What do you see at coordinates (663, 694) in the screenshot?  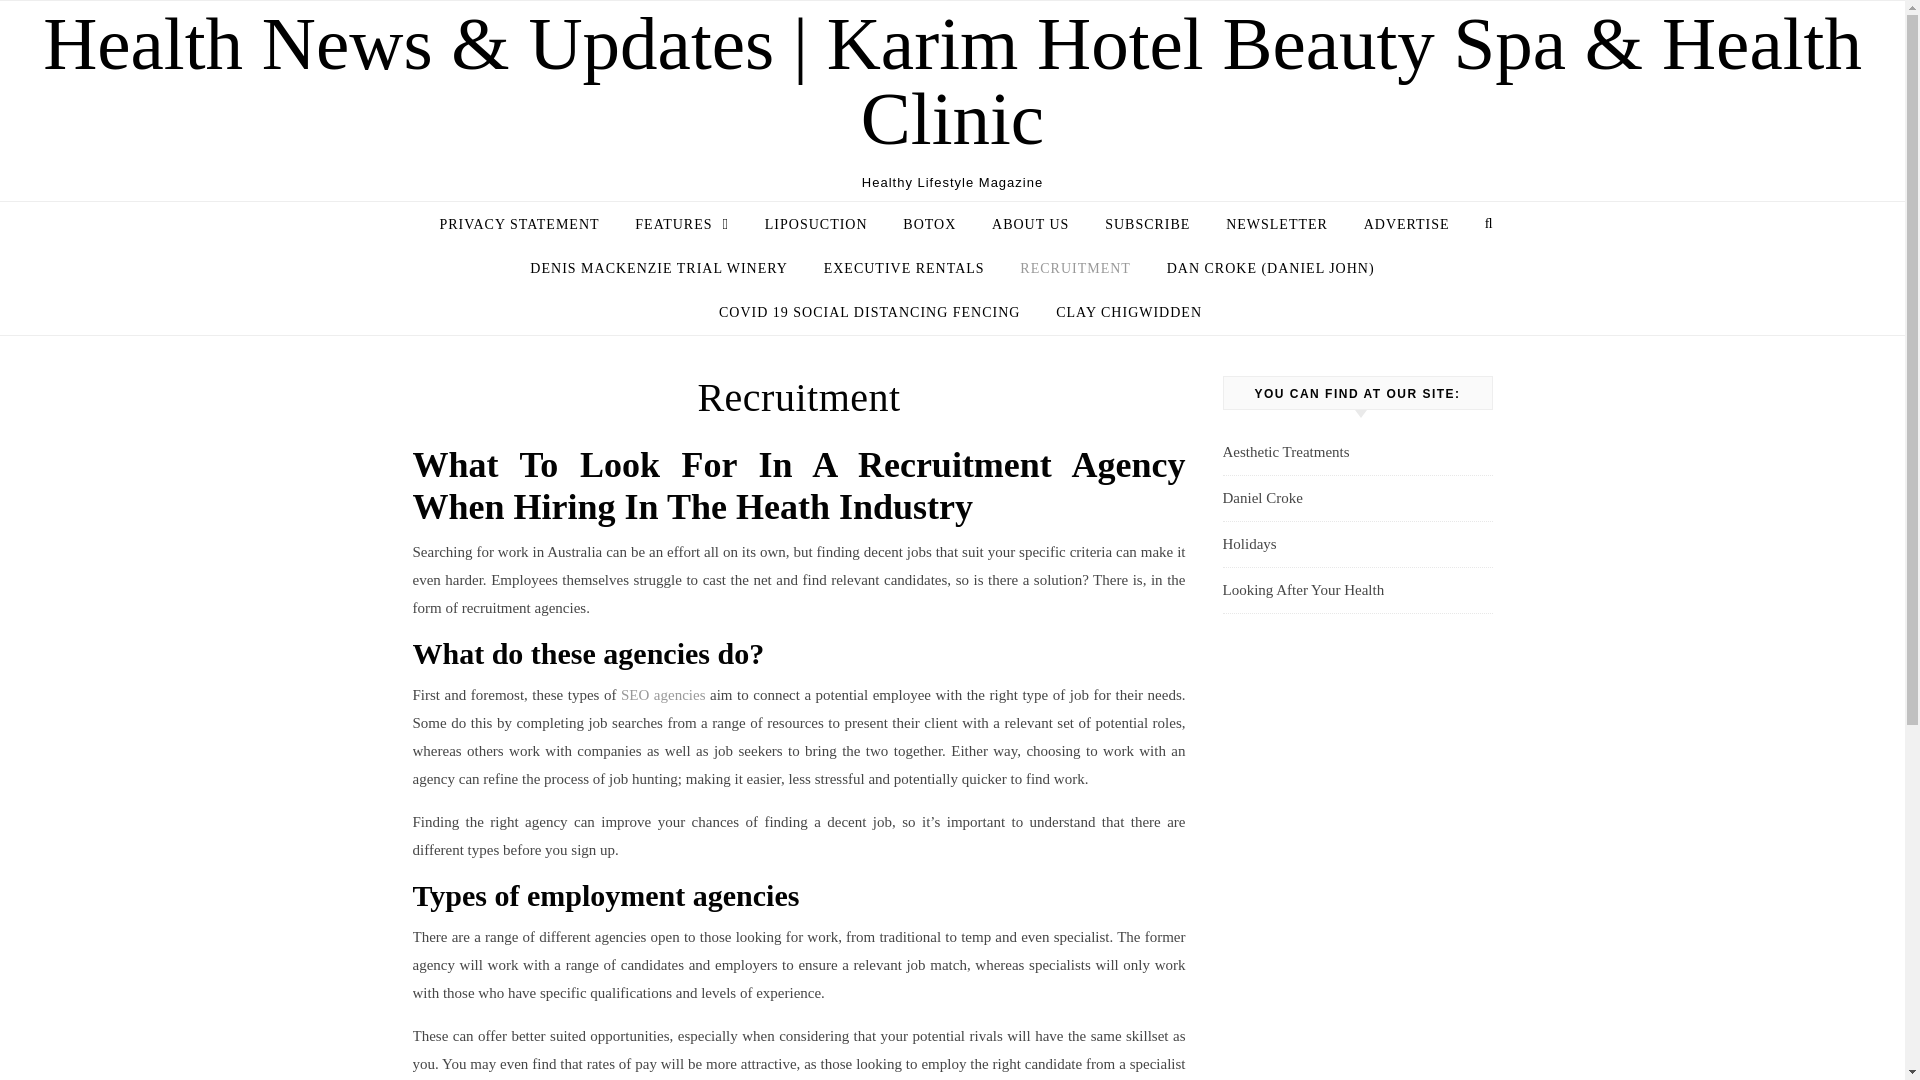 I see `SEO agencies` at bounding box center [663, 694].